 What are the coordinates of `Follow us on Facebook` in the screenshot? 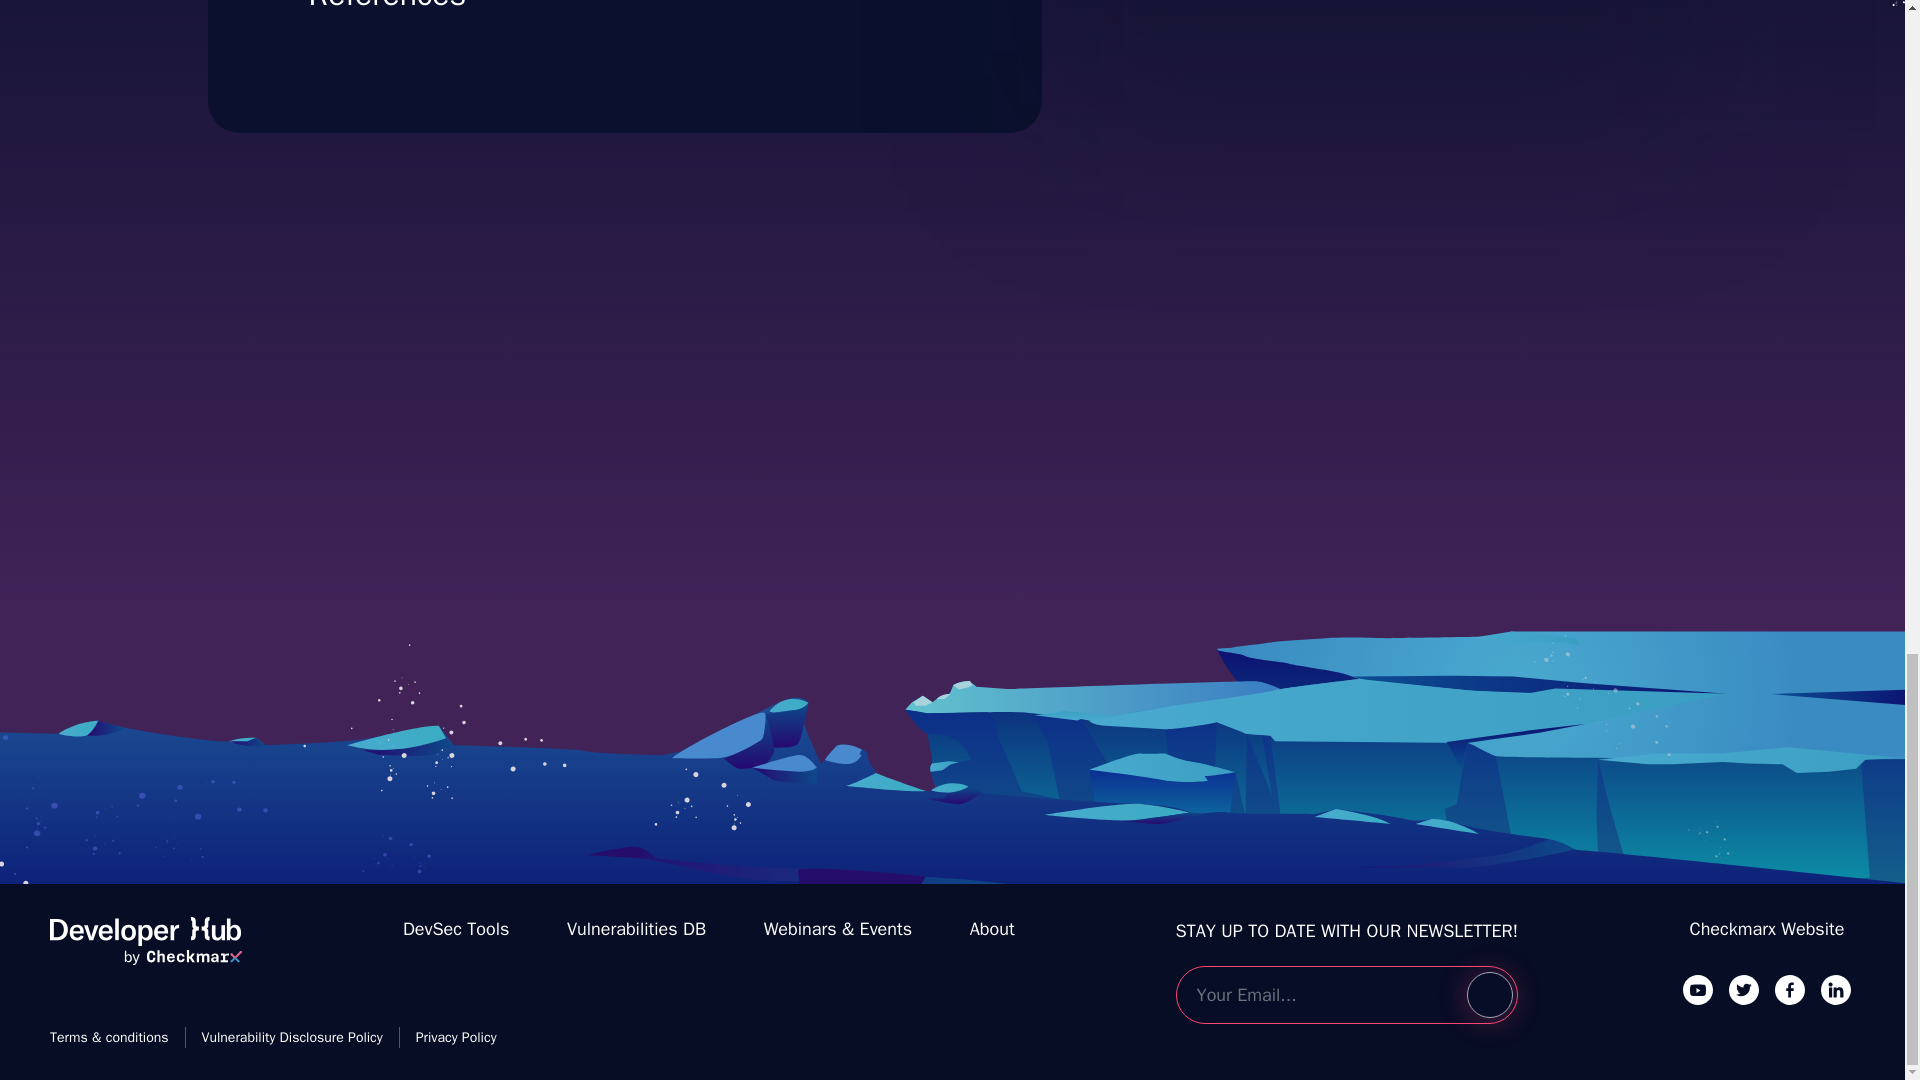 It's located at (1368, 16).